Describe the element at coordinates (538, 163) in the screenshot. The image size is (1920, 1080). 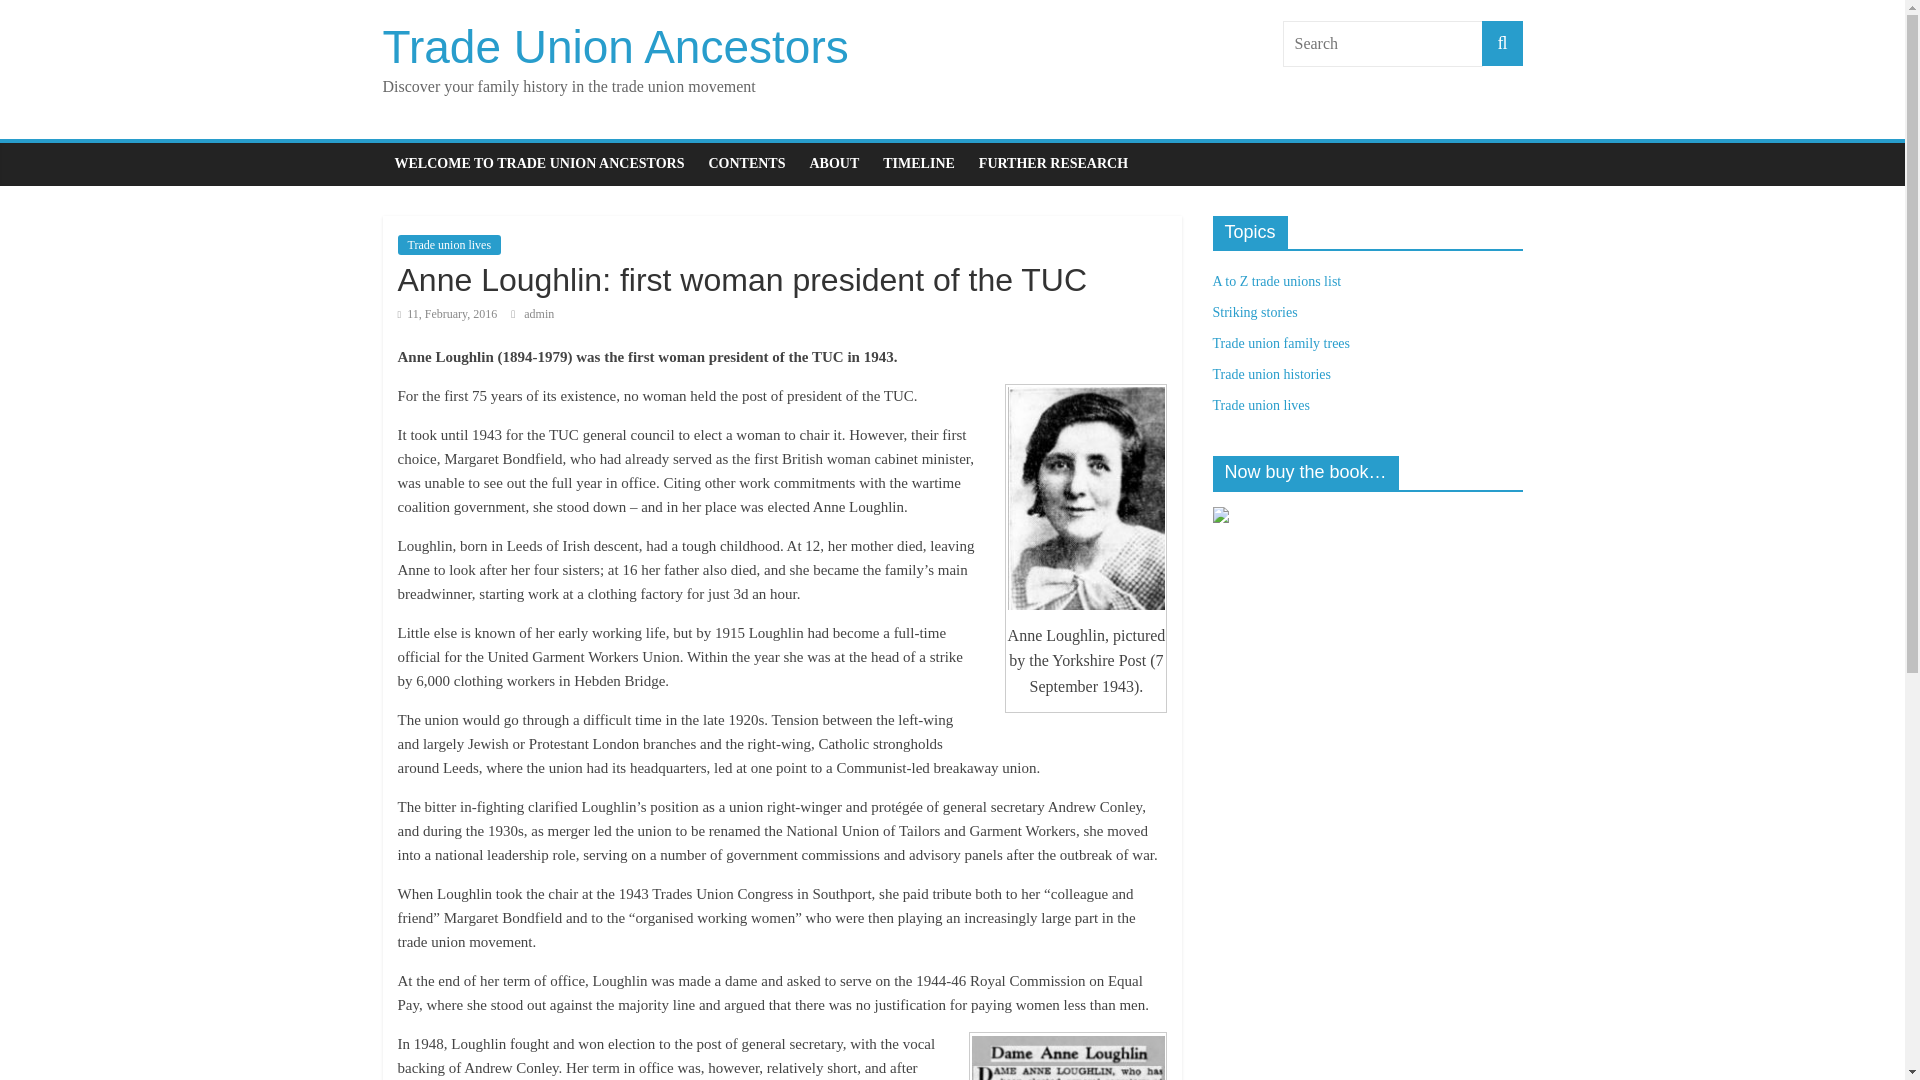
I see `WELCOME TO TRADE UNION ANCESTORS` at that location.